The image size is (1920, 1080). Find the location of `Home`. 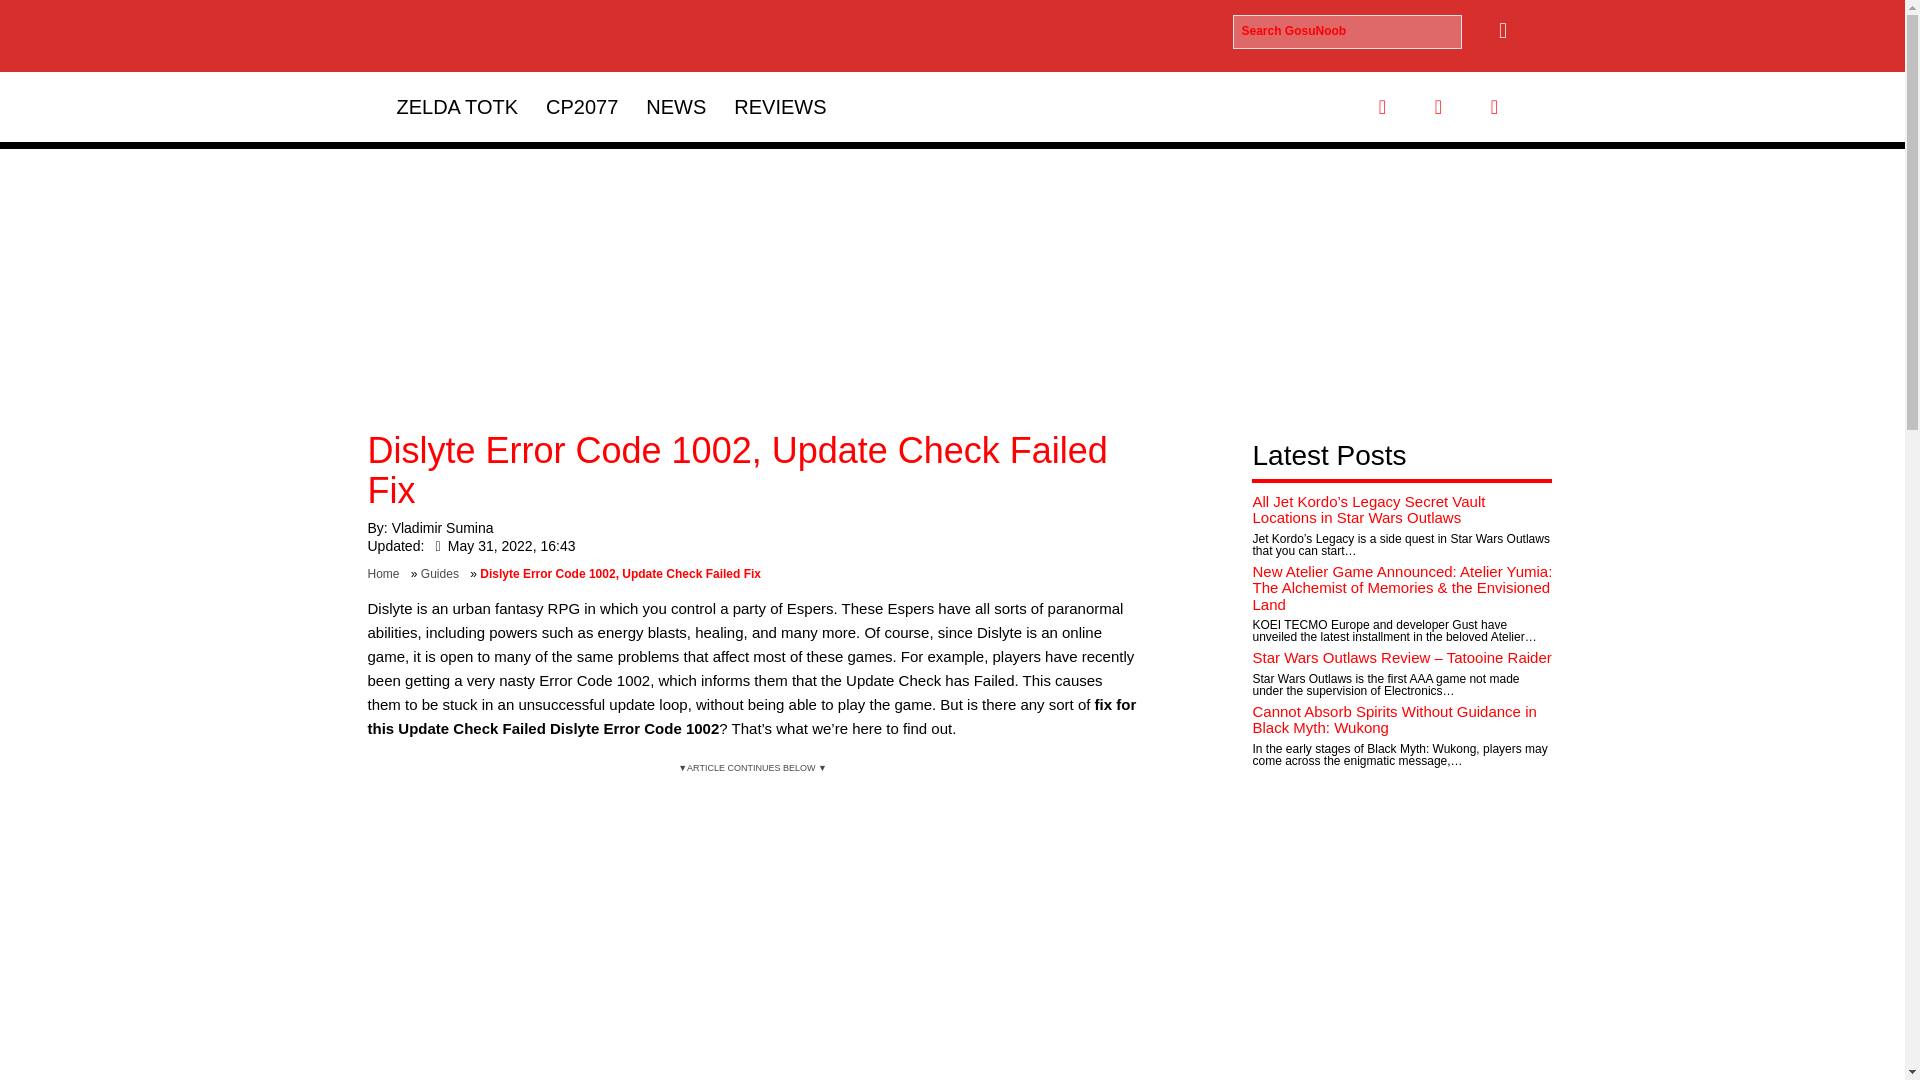

Home is located at coordinates (388, 574).